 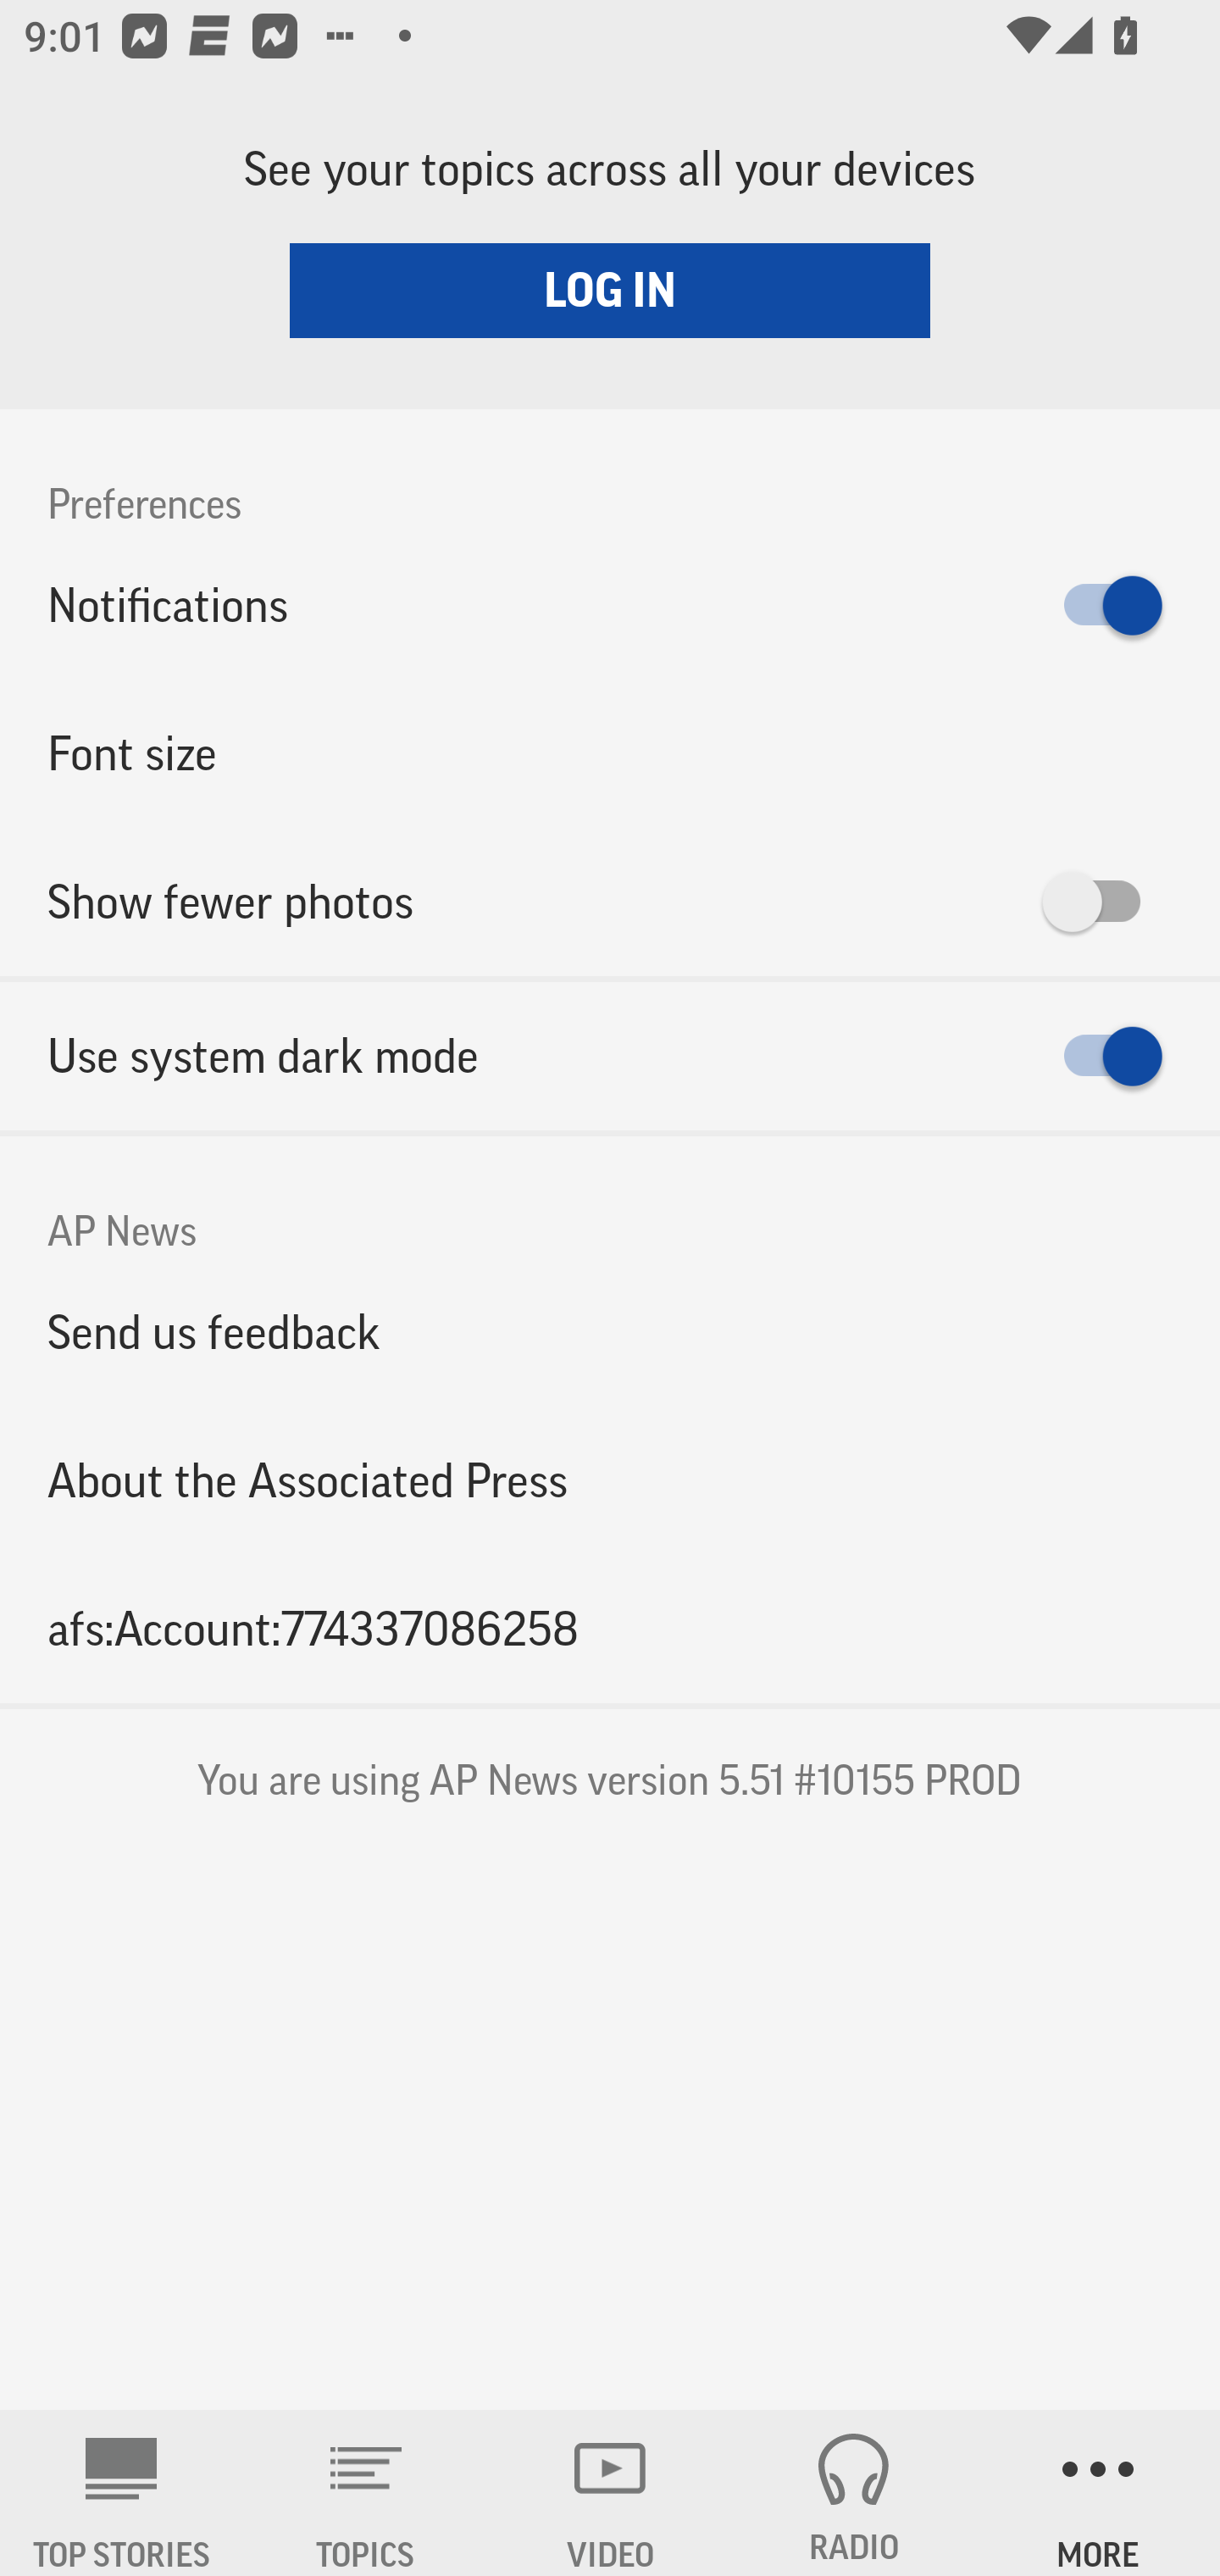 What do you see at coordinates (610, 1056) in the screenshot?
I see `Use system dark mode` at bounding box center [610, 1056].